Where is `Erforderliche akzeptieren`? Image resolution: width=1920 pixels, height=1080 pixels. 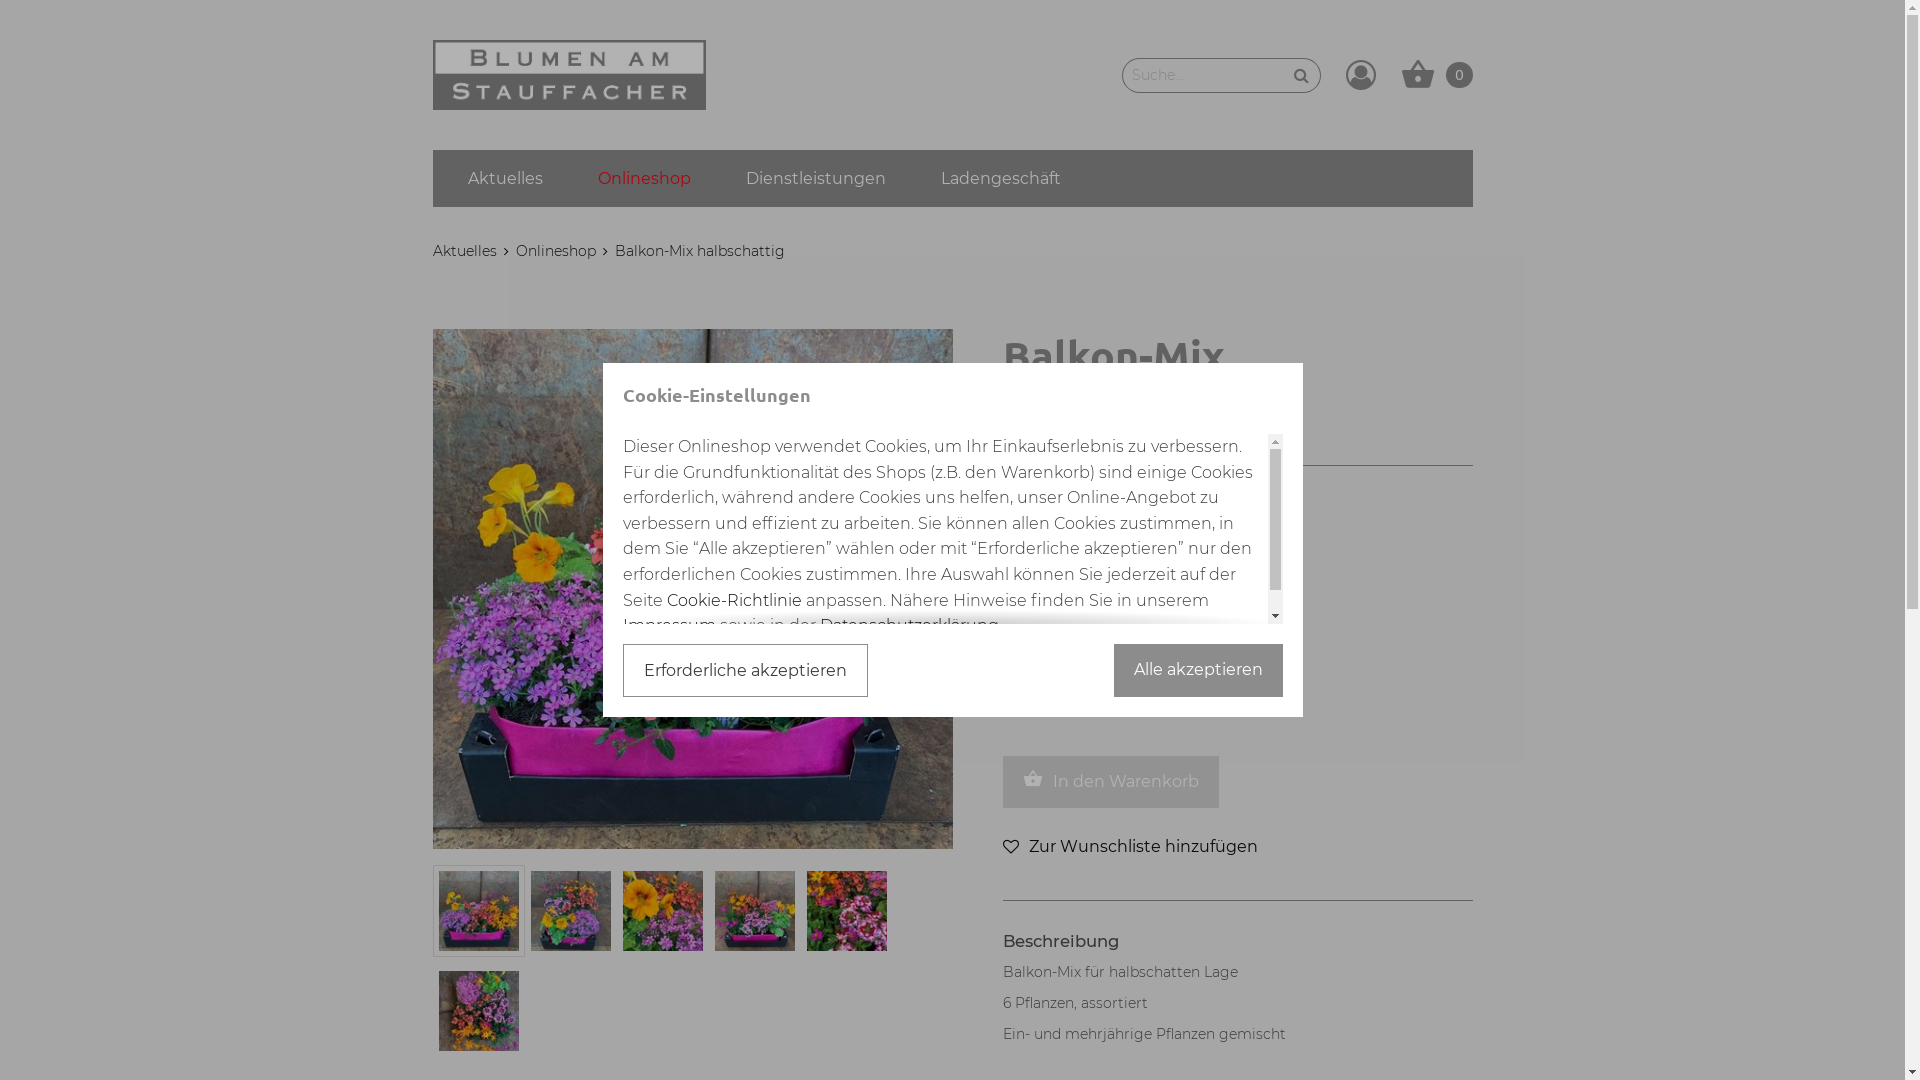 Erforderliche akzeptieren is located at coordinates (744, 670).